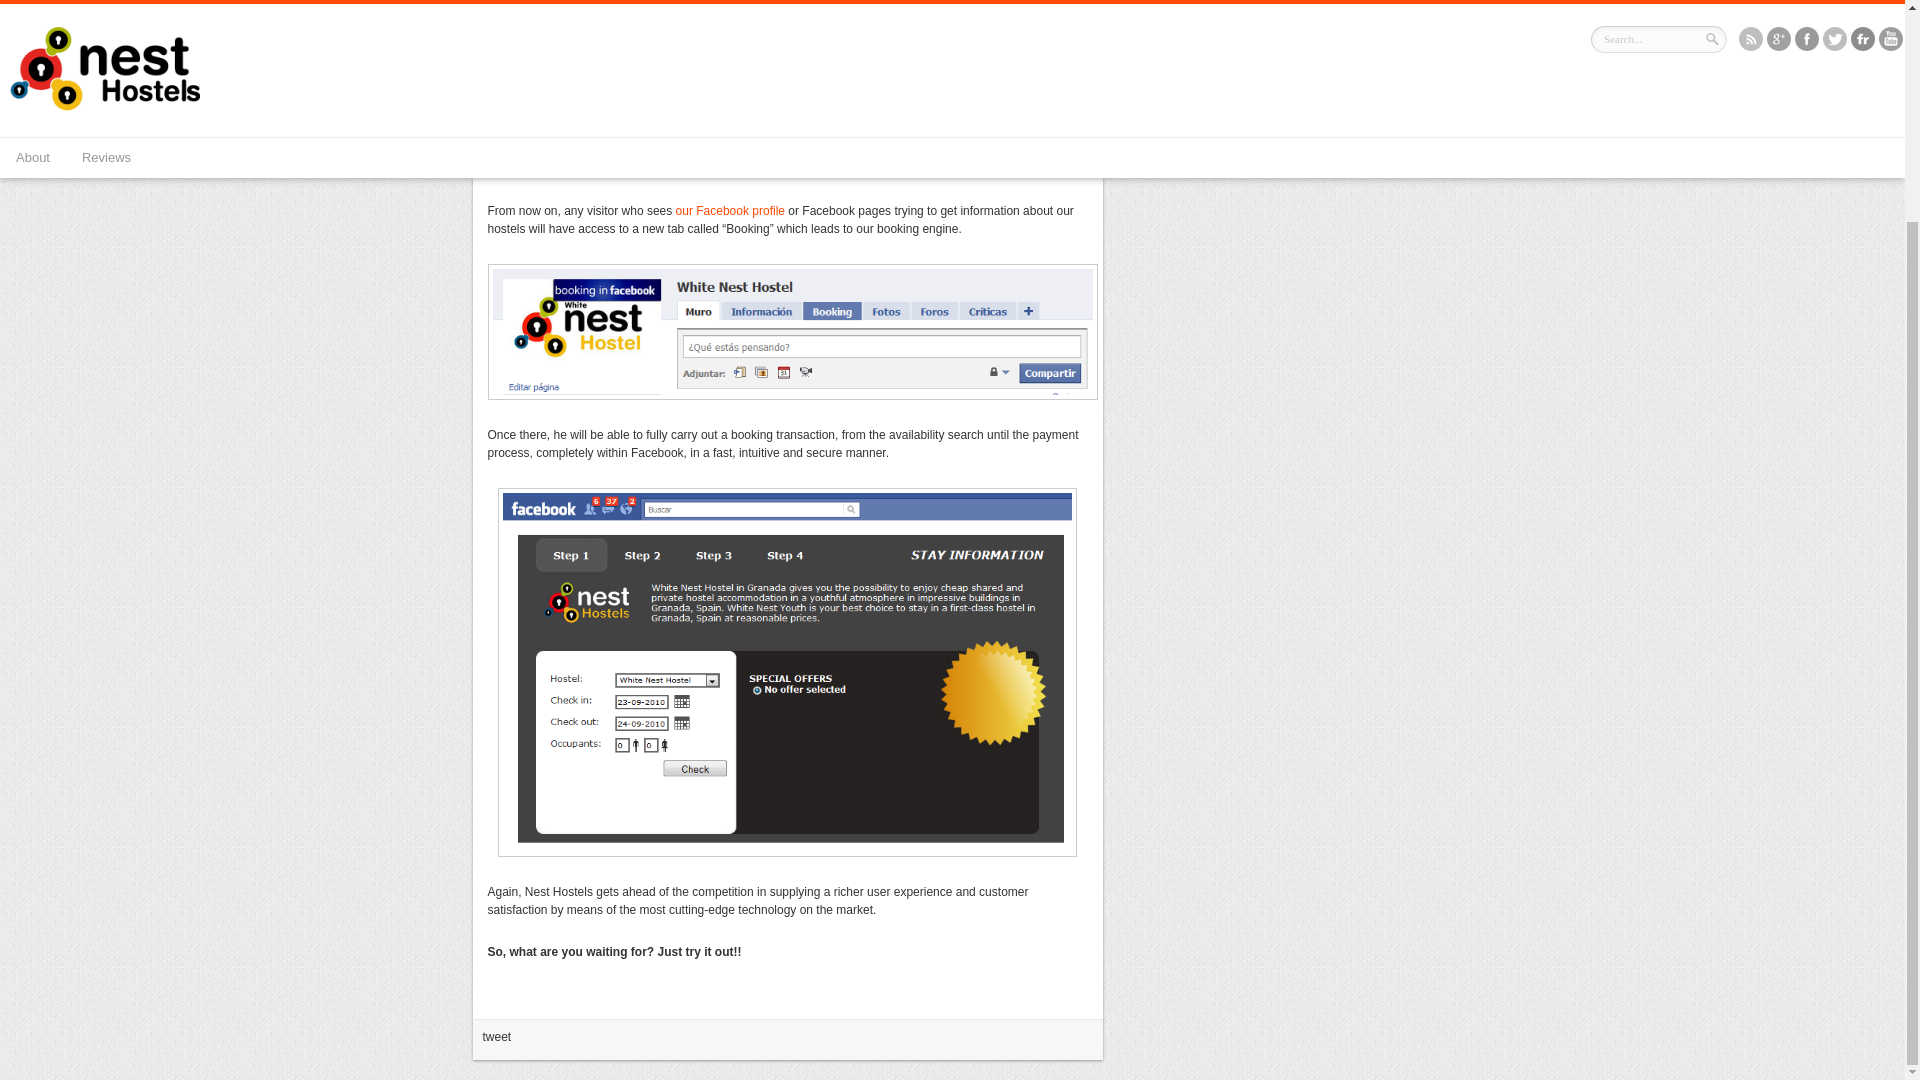  What do you see at coordinates (1020, 169) in the screenshot?
I see `Granada` at bounding box center [1020, 169].